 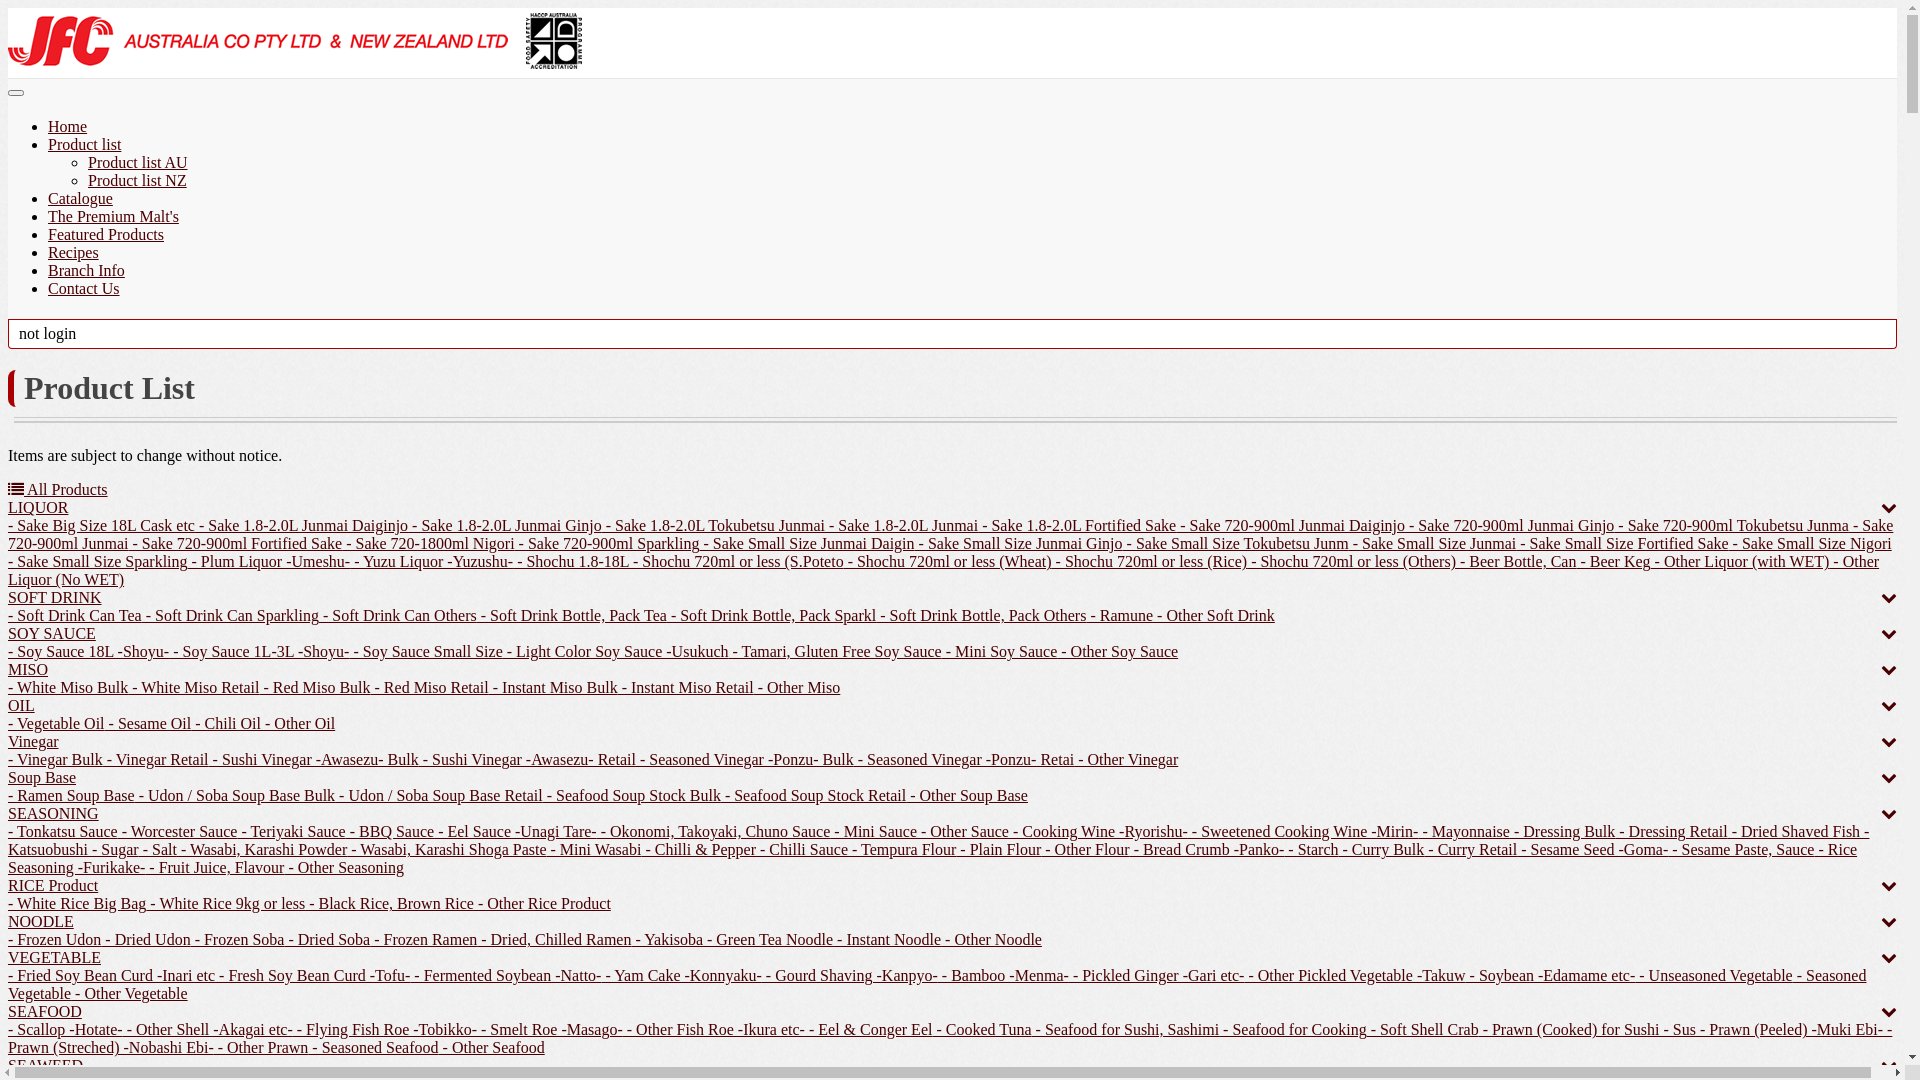 What do you see at coordinates (572, 615) in the screenshot?
I see `- Soft Drink Bottle, Pack Tea` at bounding box center [572, 615].